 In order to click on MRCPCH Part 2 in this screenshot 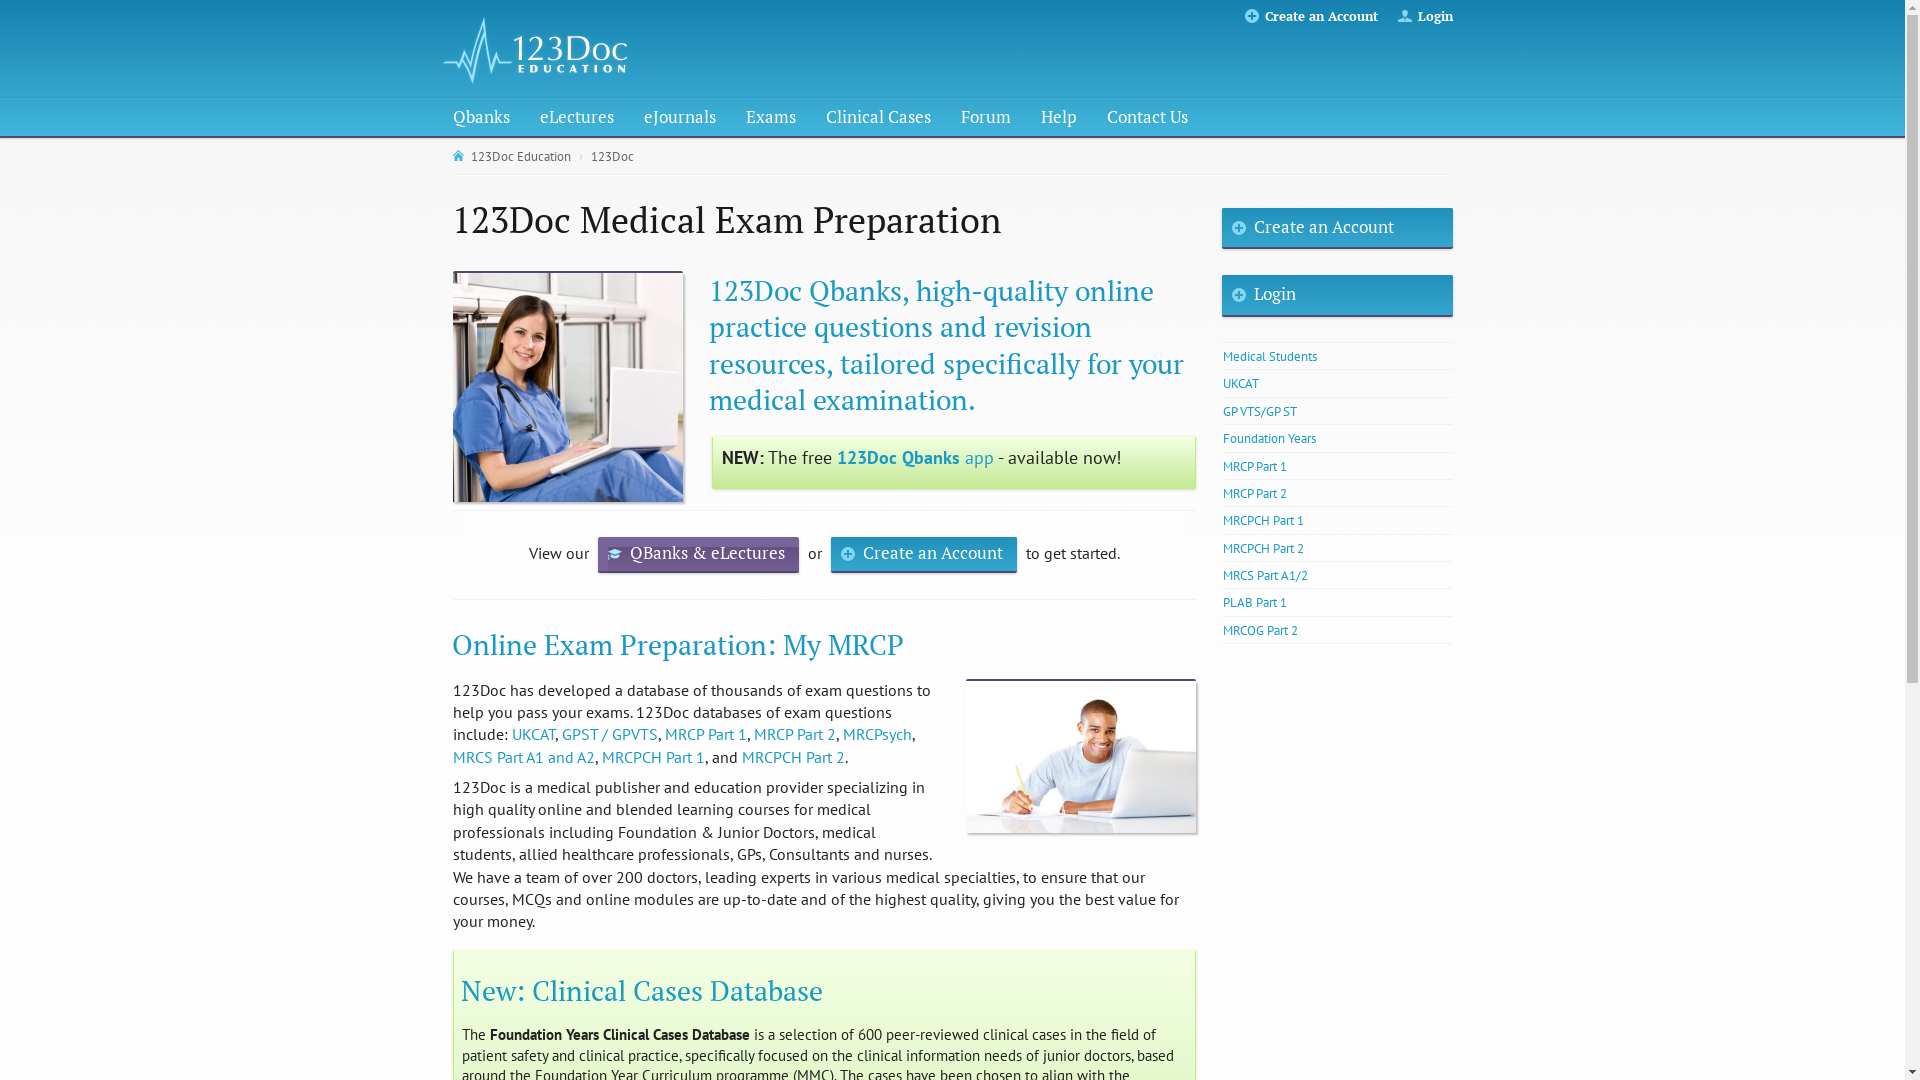, I will do `click(794, 757)`.